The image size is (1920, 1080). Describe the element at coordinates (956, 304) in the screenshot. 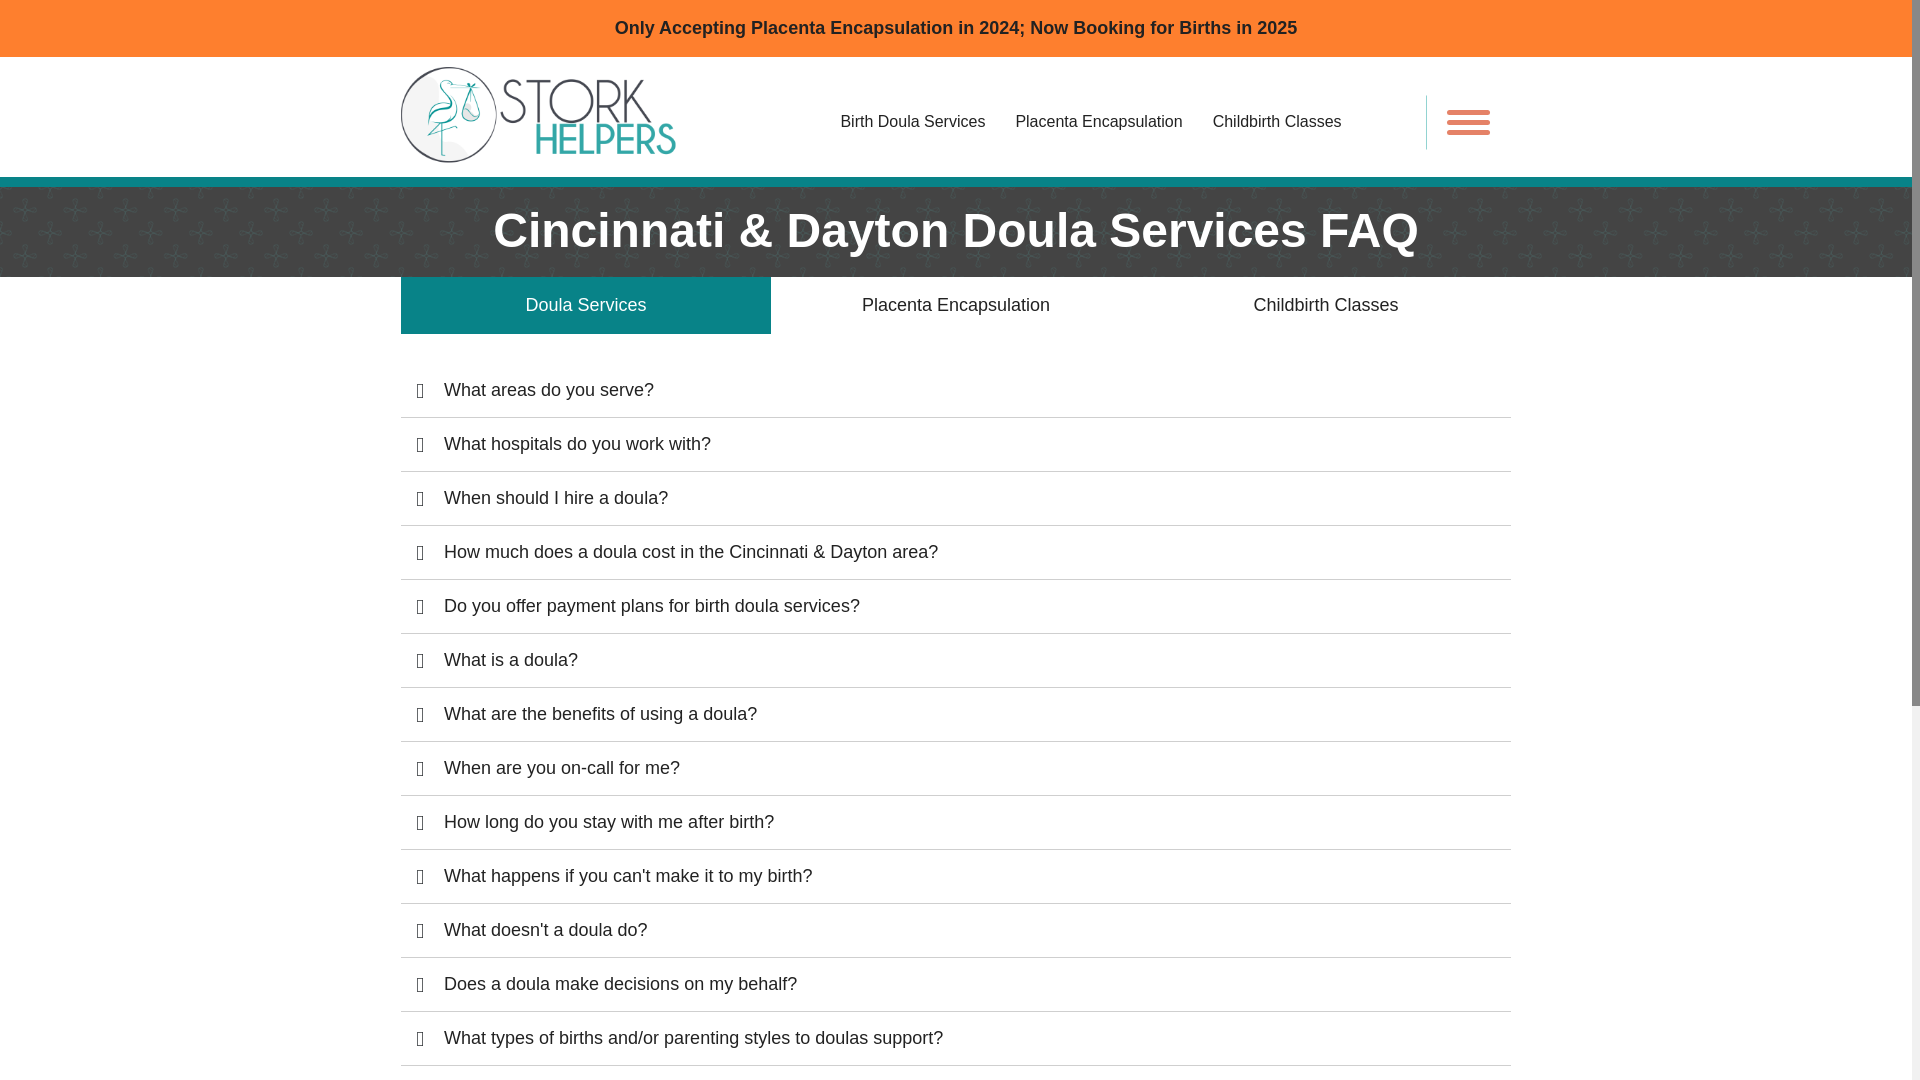

I see `Placenta Encapsulation` at that location.